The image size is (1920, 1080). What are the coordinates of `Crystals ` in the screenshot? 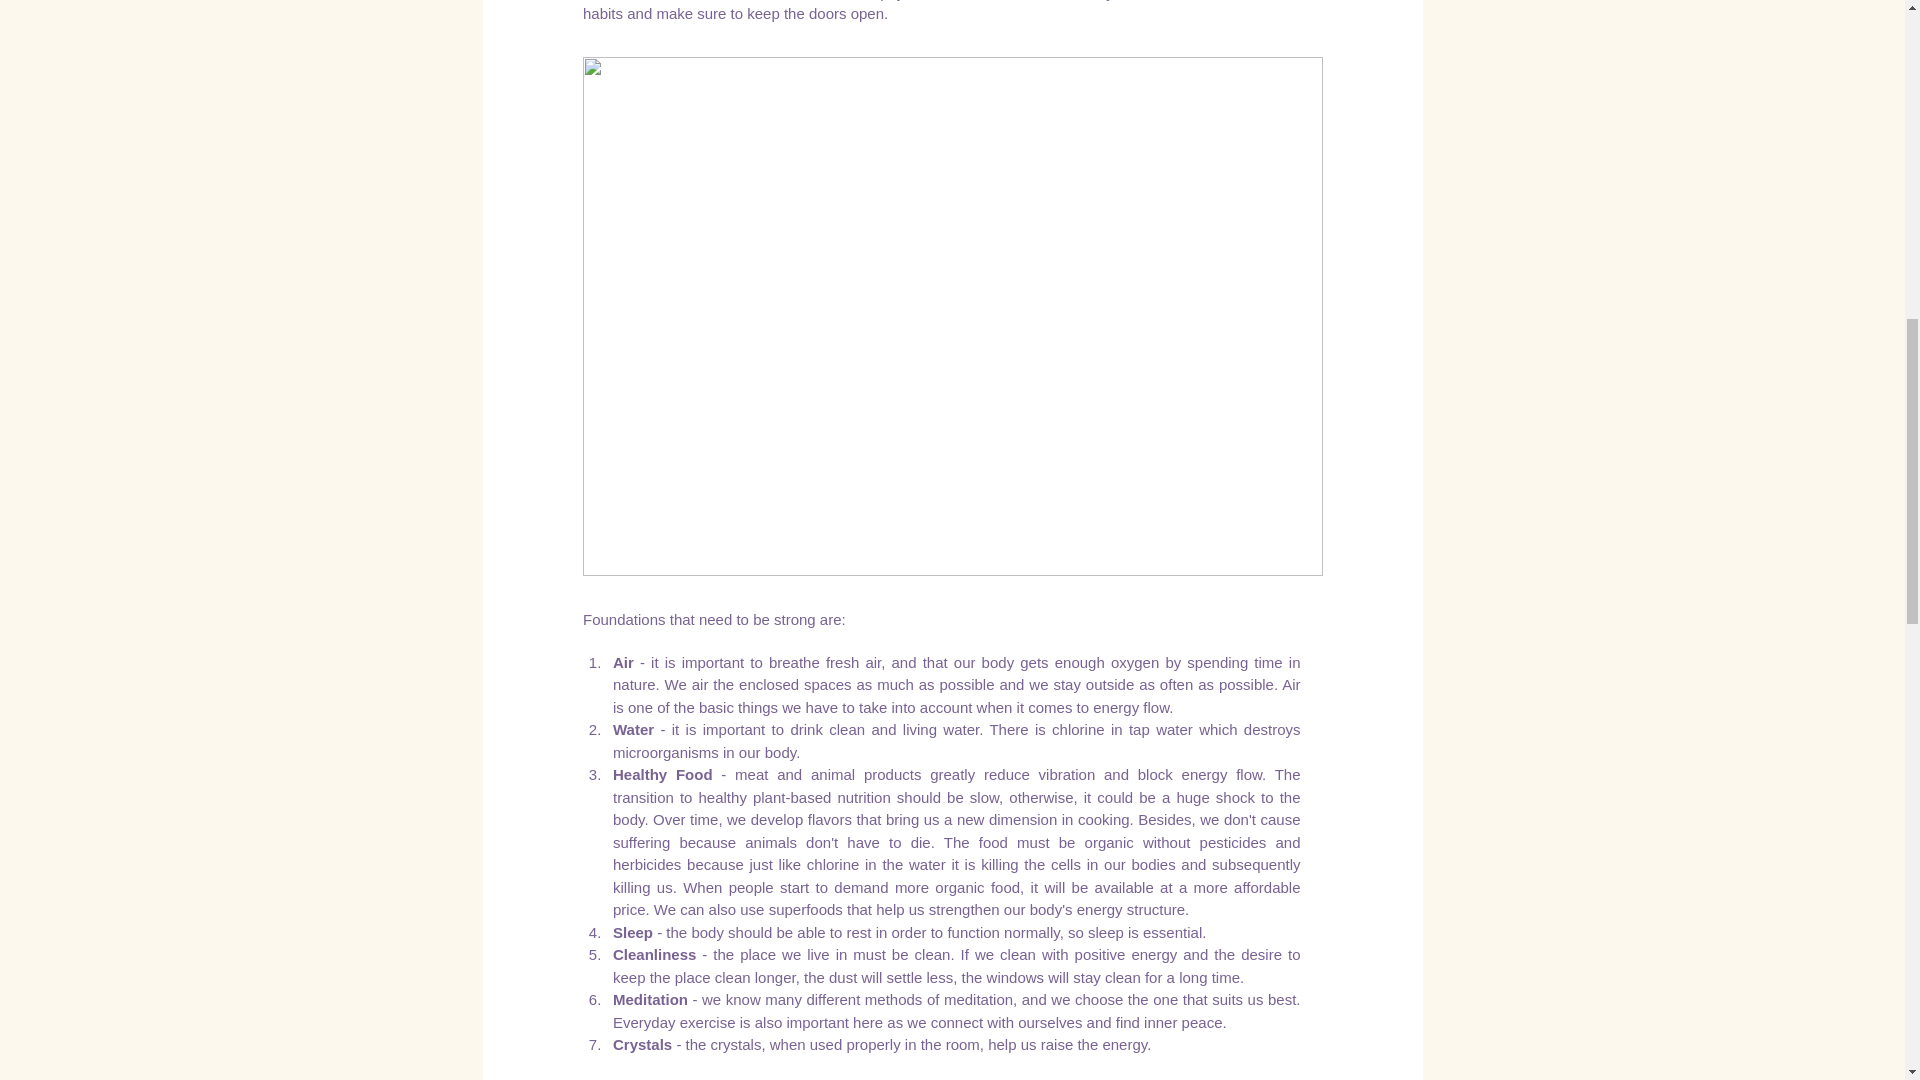 It's located at (644, 1044).